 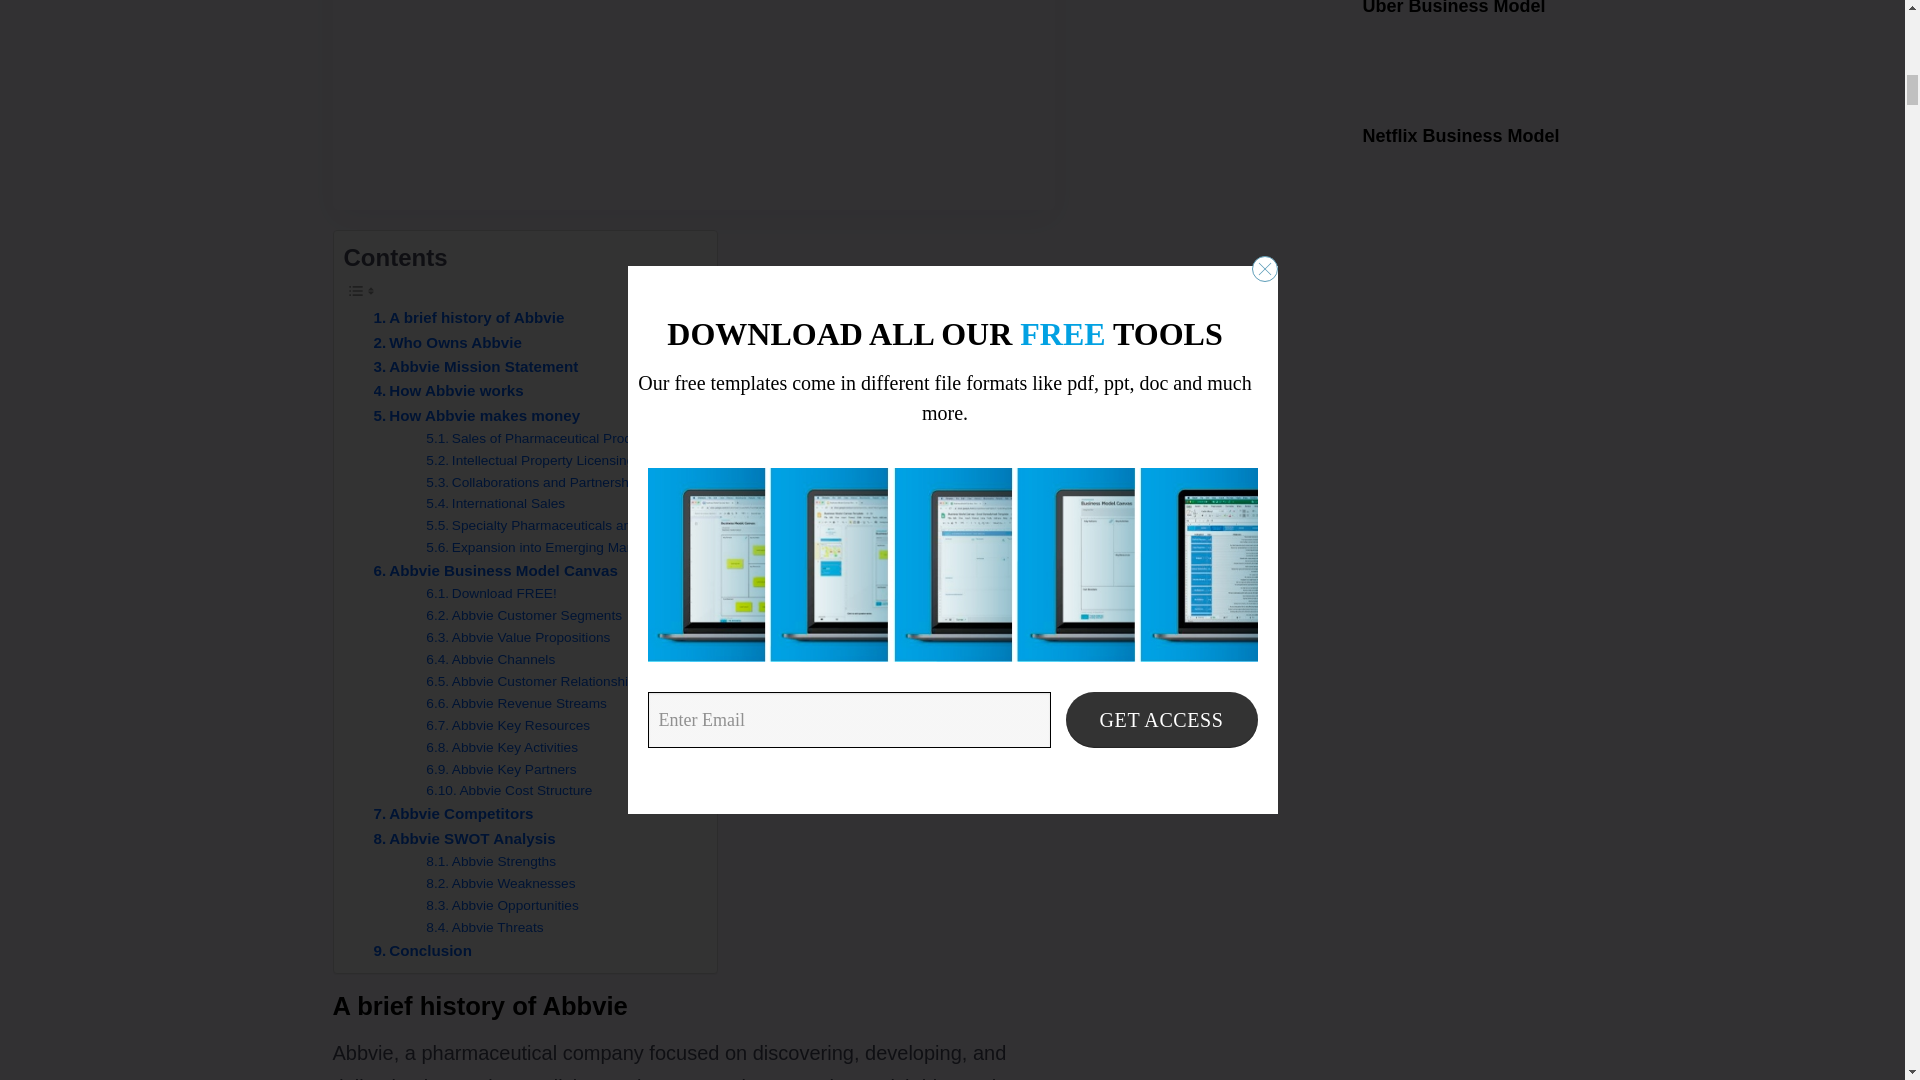 I want to click on A brief history of Abbvie, so click(x=469, y=318).